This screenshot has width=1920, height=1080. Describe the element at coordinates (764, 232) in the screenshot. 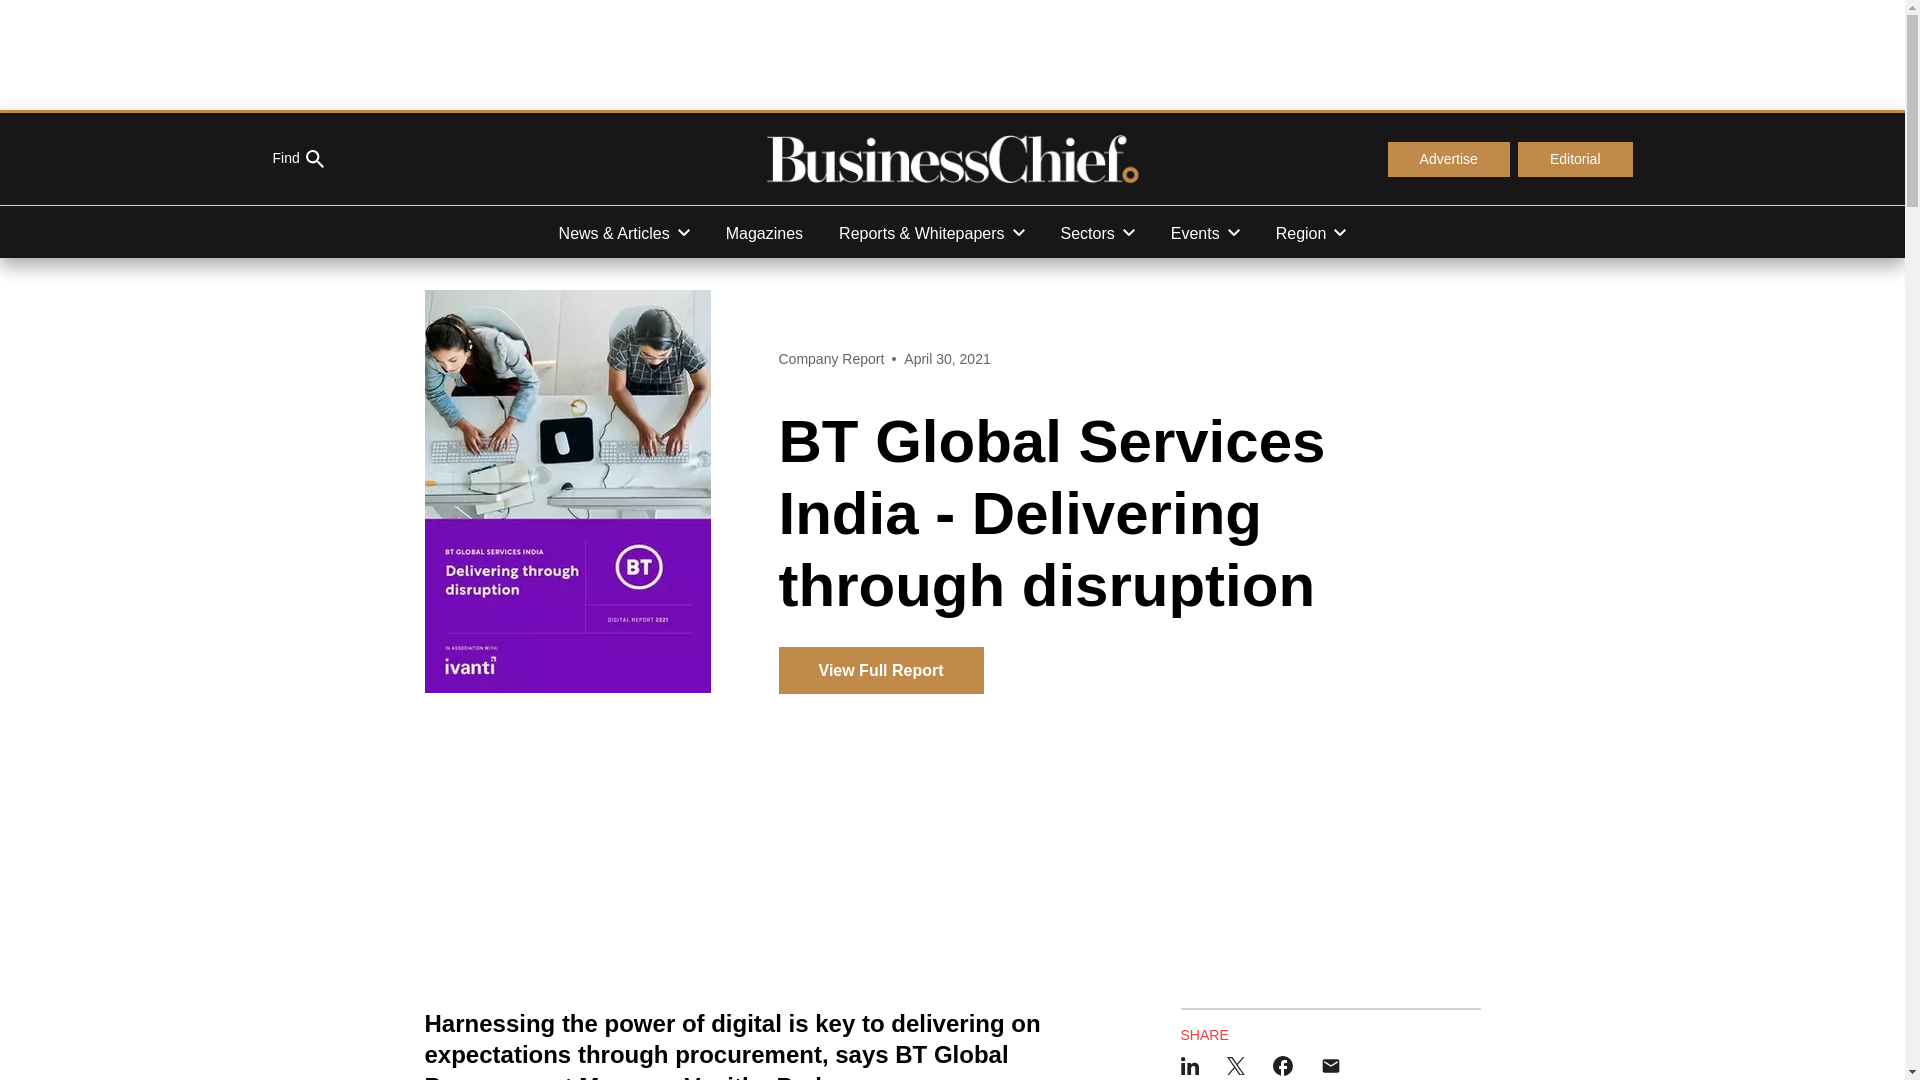

I see `Magazines` at that location.